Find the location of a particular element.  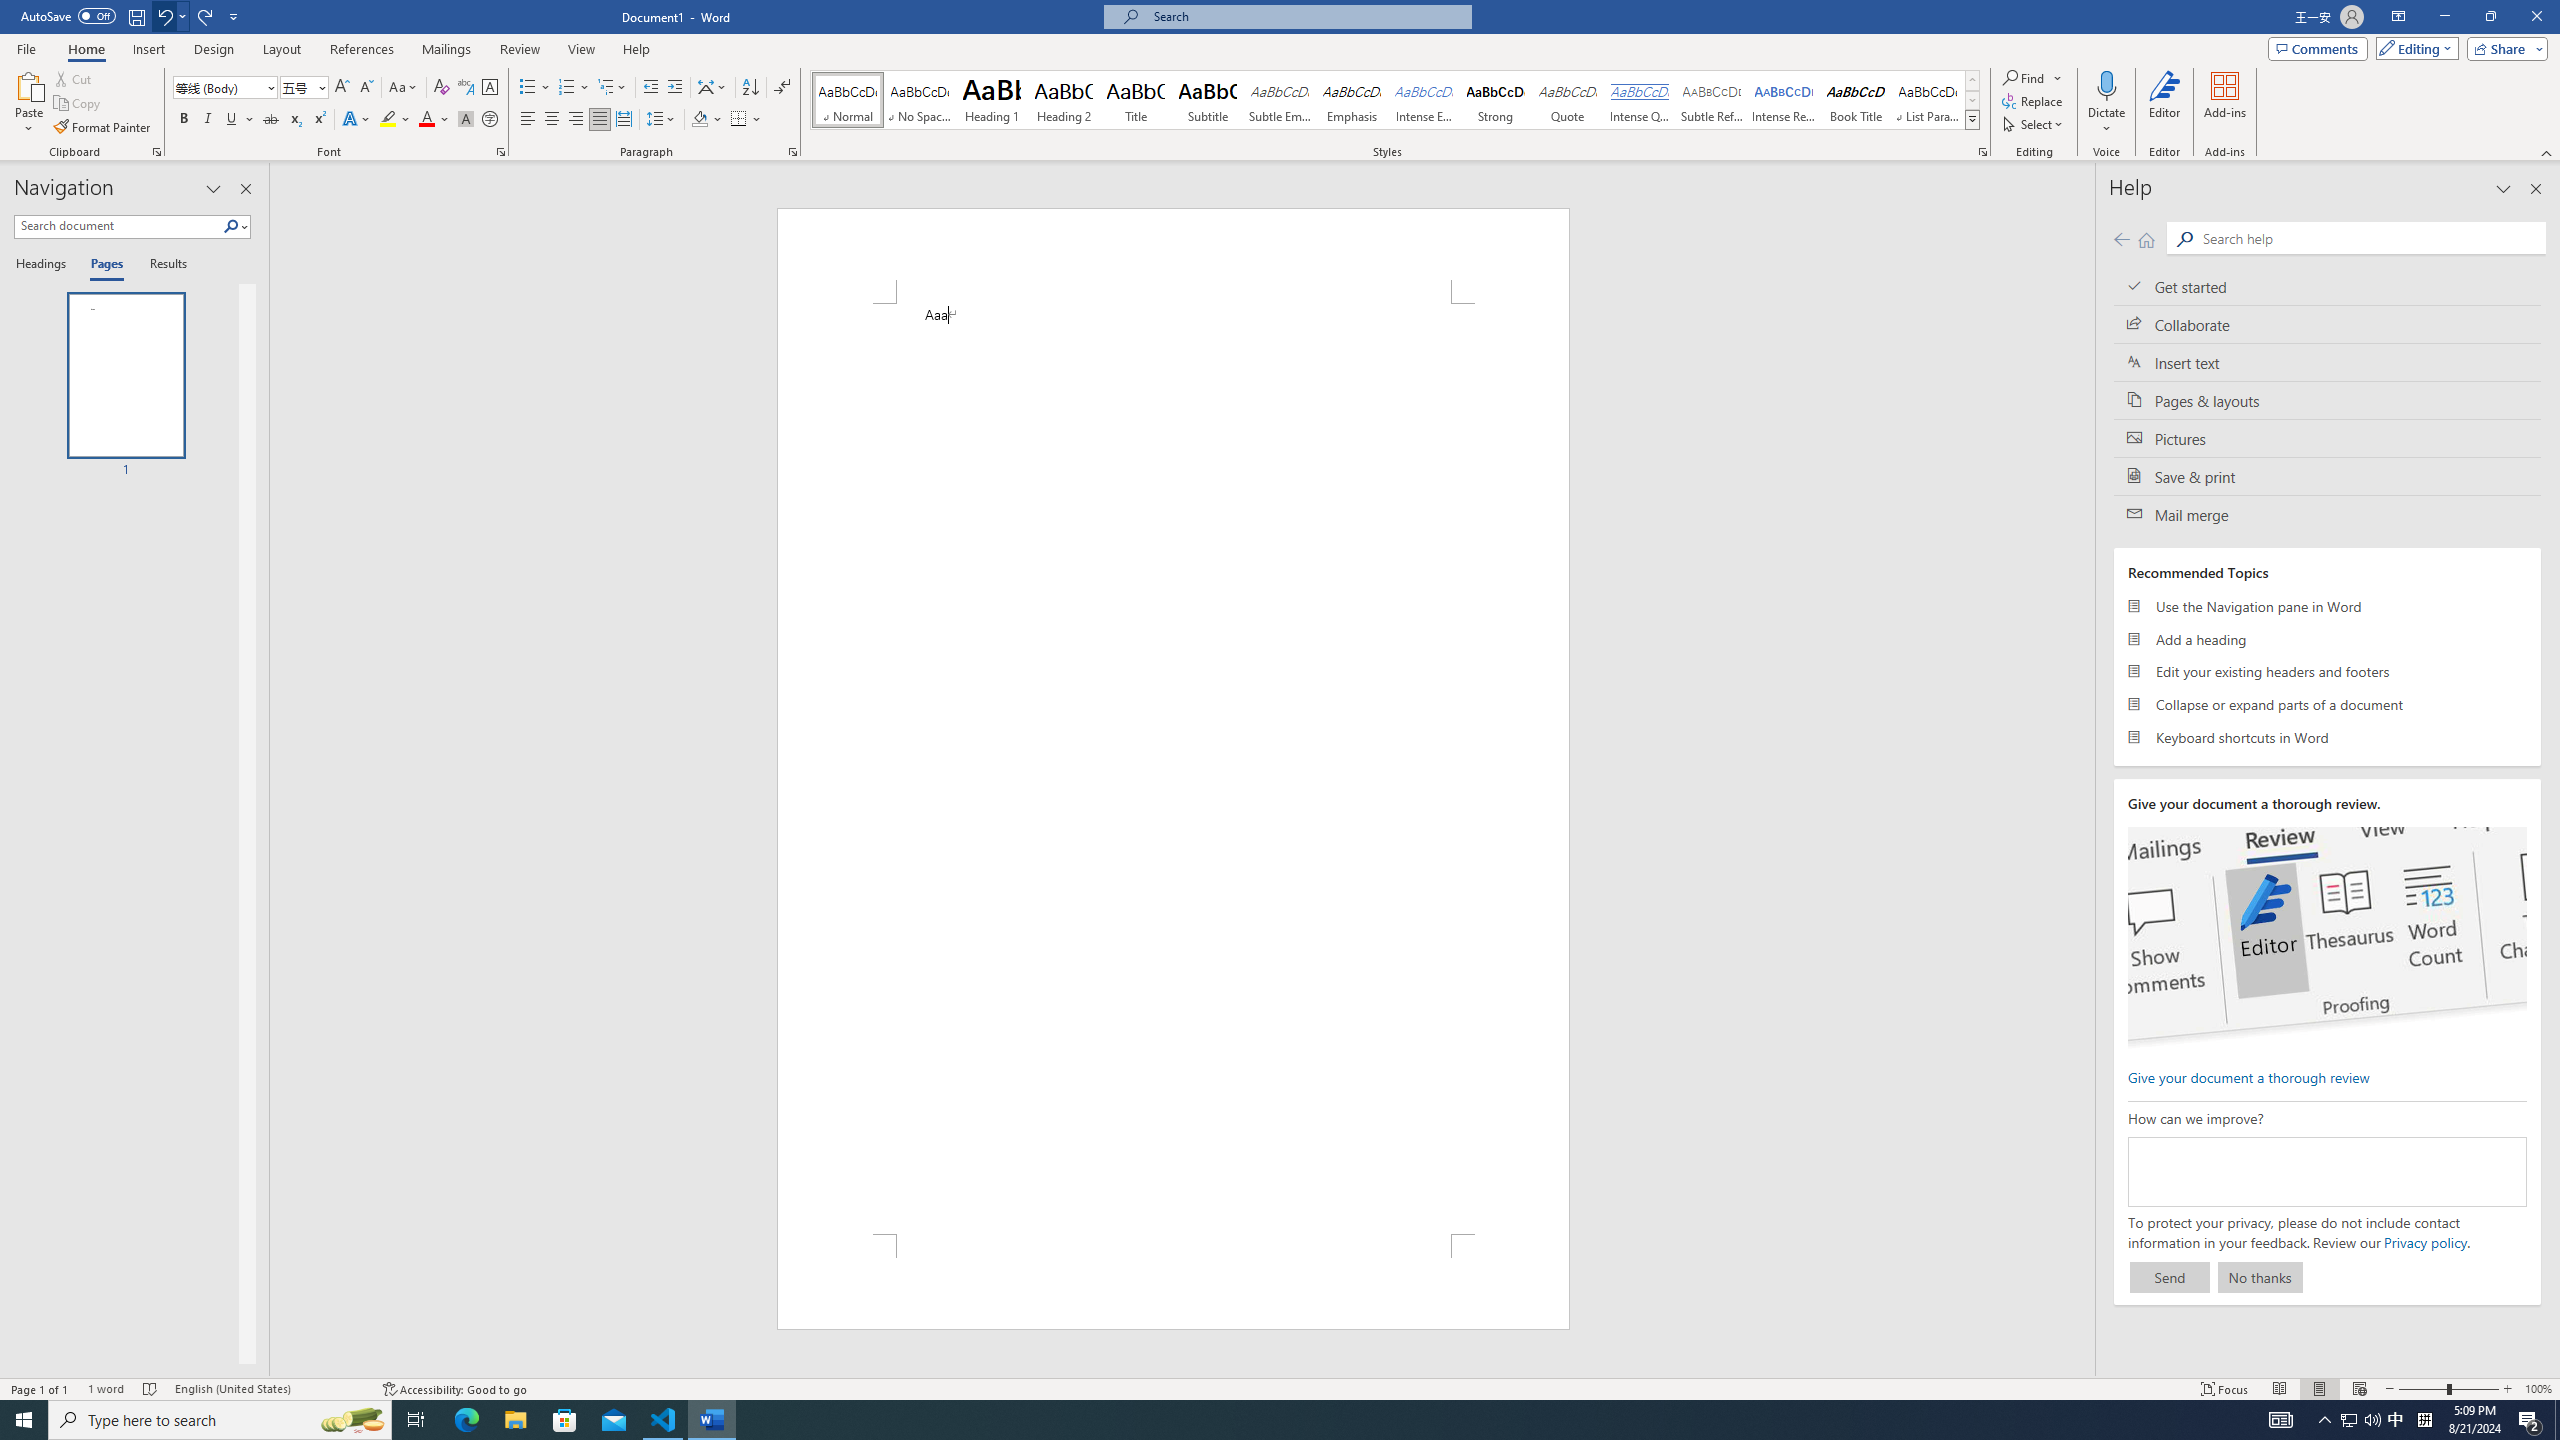

Intense Emphasis is located at coordinates (1423, 100).